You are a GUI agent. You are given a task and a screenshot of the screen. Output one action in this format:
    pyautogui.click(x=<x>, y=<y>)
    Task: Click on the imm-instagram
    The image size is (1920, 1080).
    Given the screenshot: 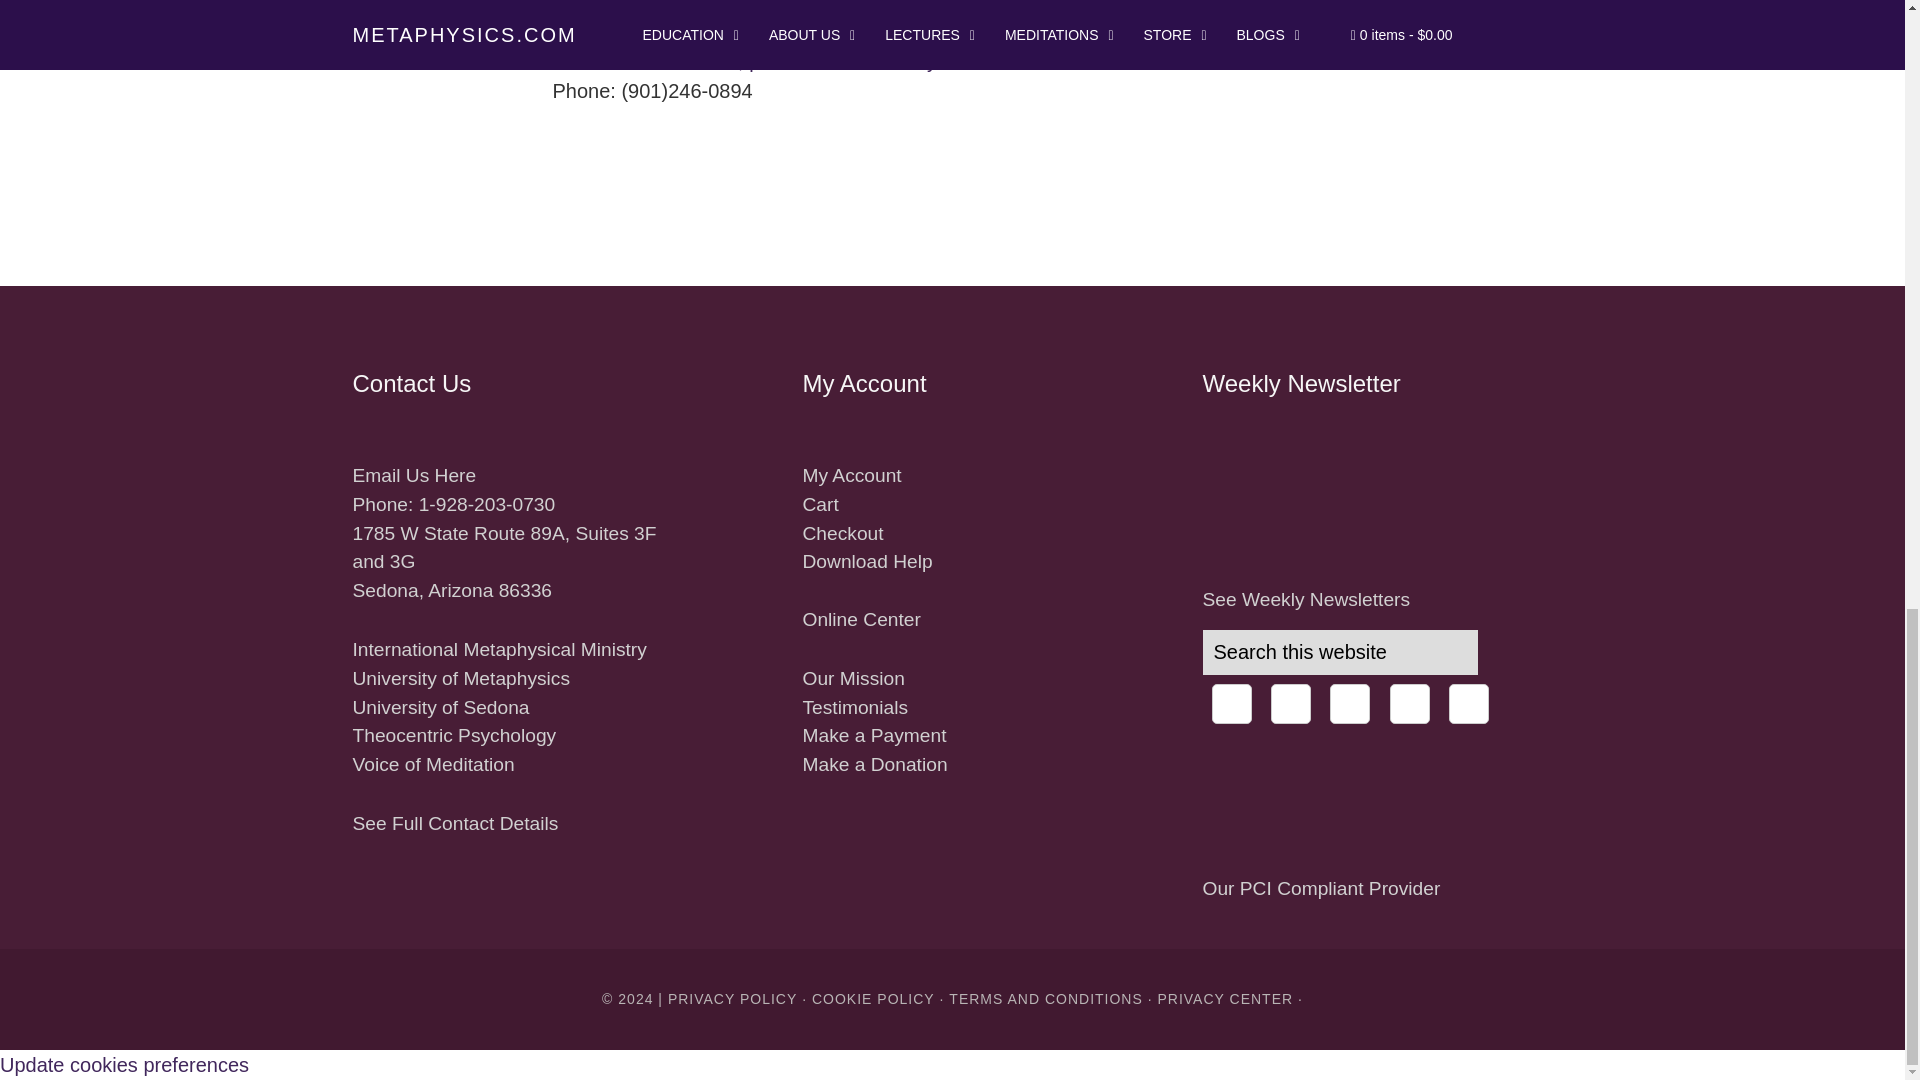 What is the action you would take?
    pyautogui.click(x=1291, y=703)
    